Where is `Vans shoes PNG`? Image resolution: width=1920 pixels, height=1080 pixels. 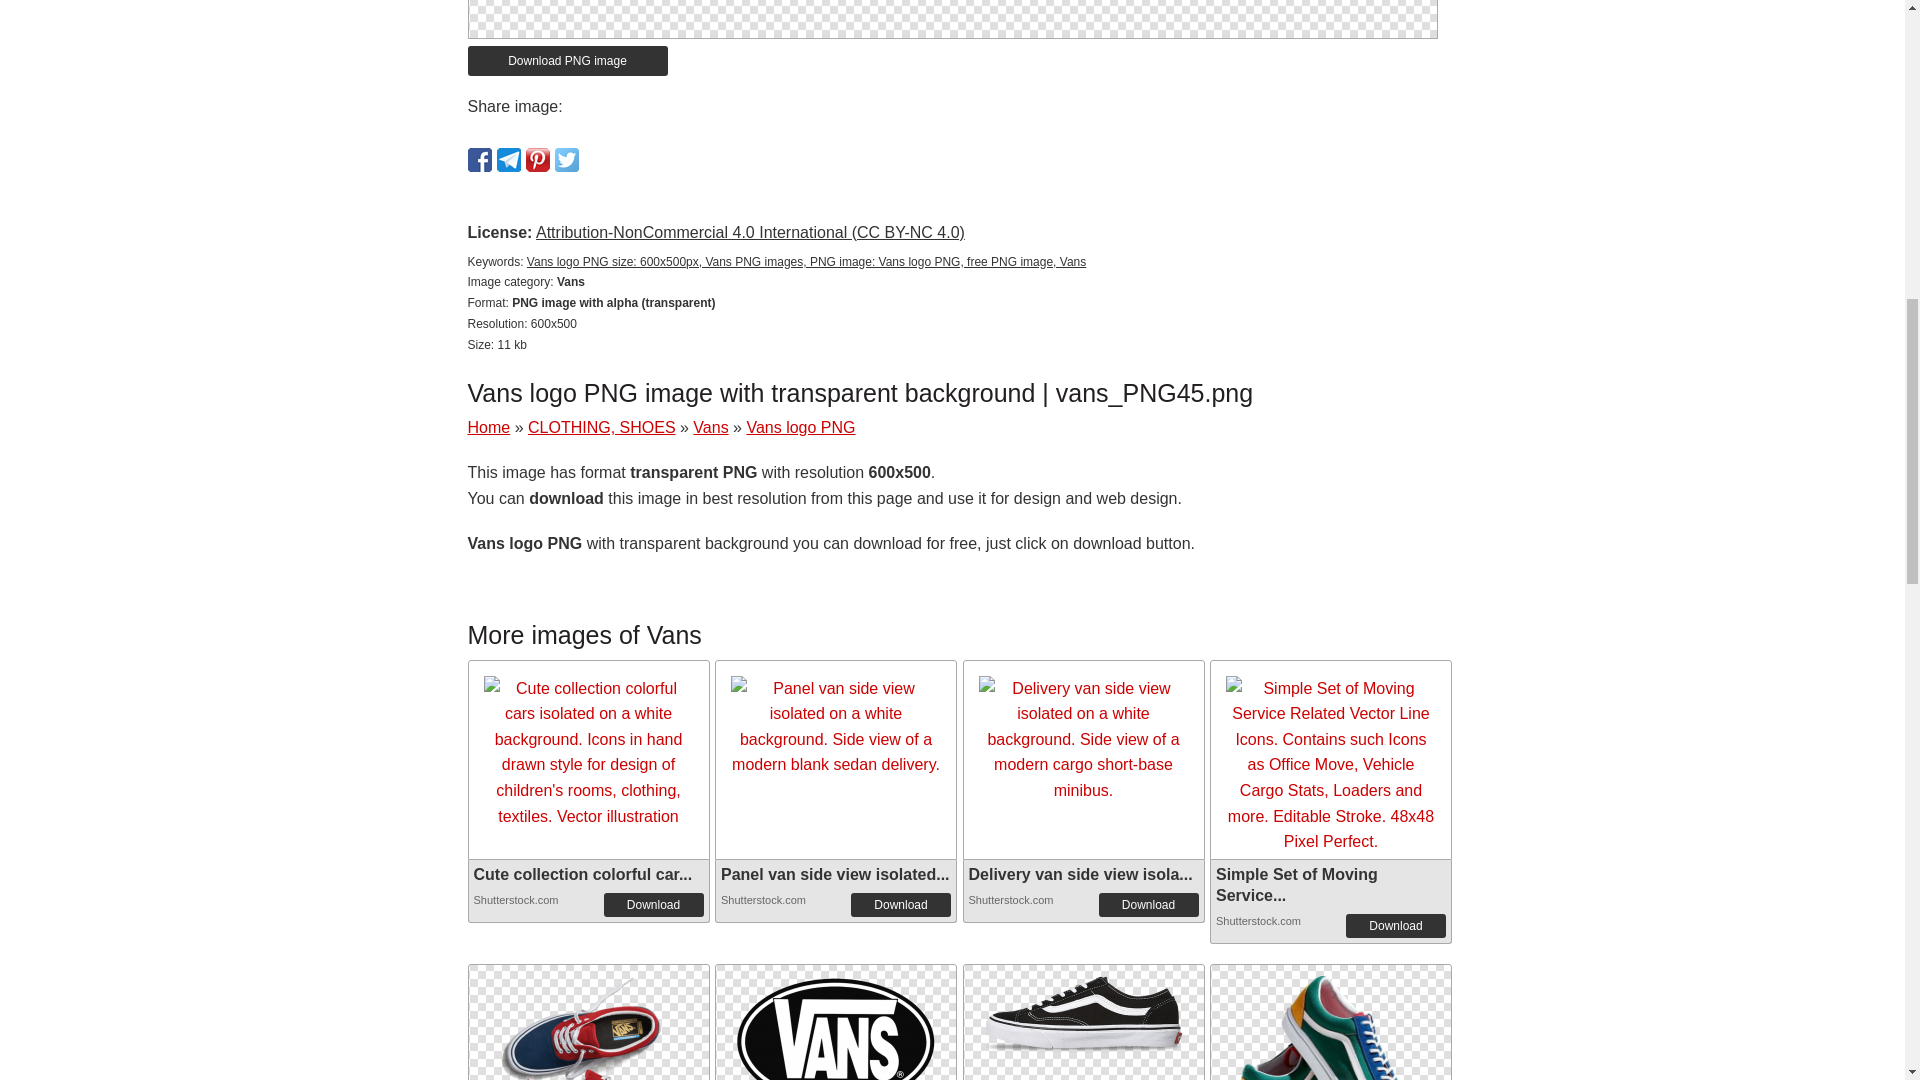
Vans shoes PNG is located at coordinates (587, 1059).